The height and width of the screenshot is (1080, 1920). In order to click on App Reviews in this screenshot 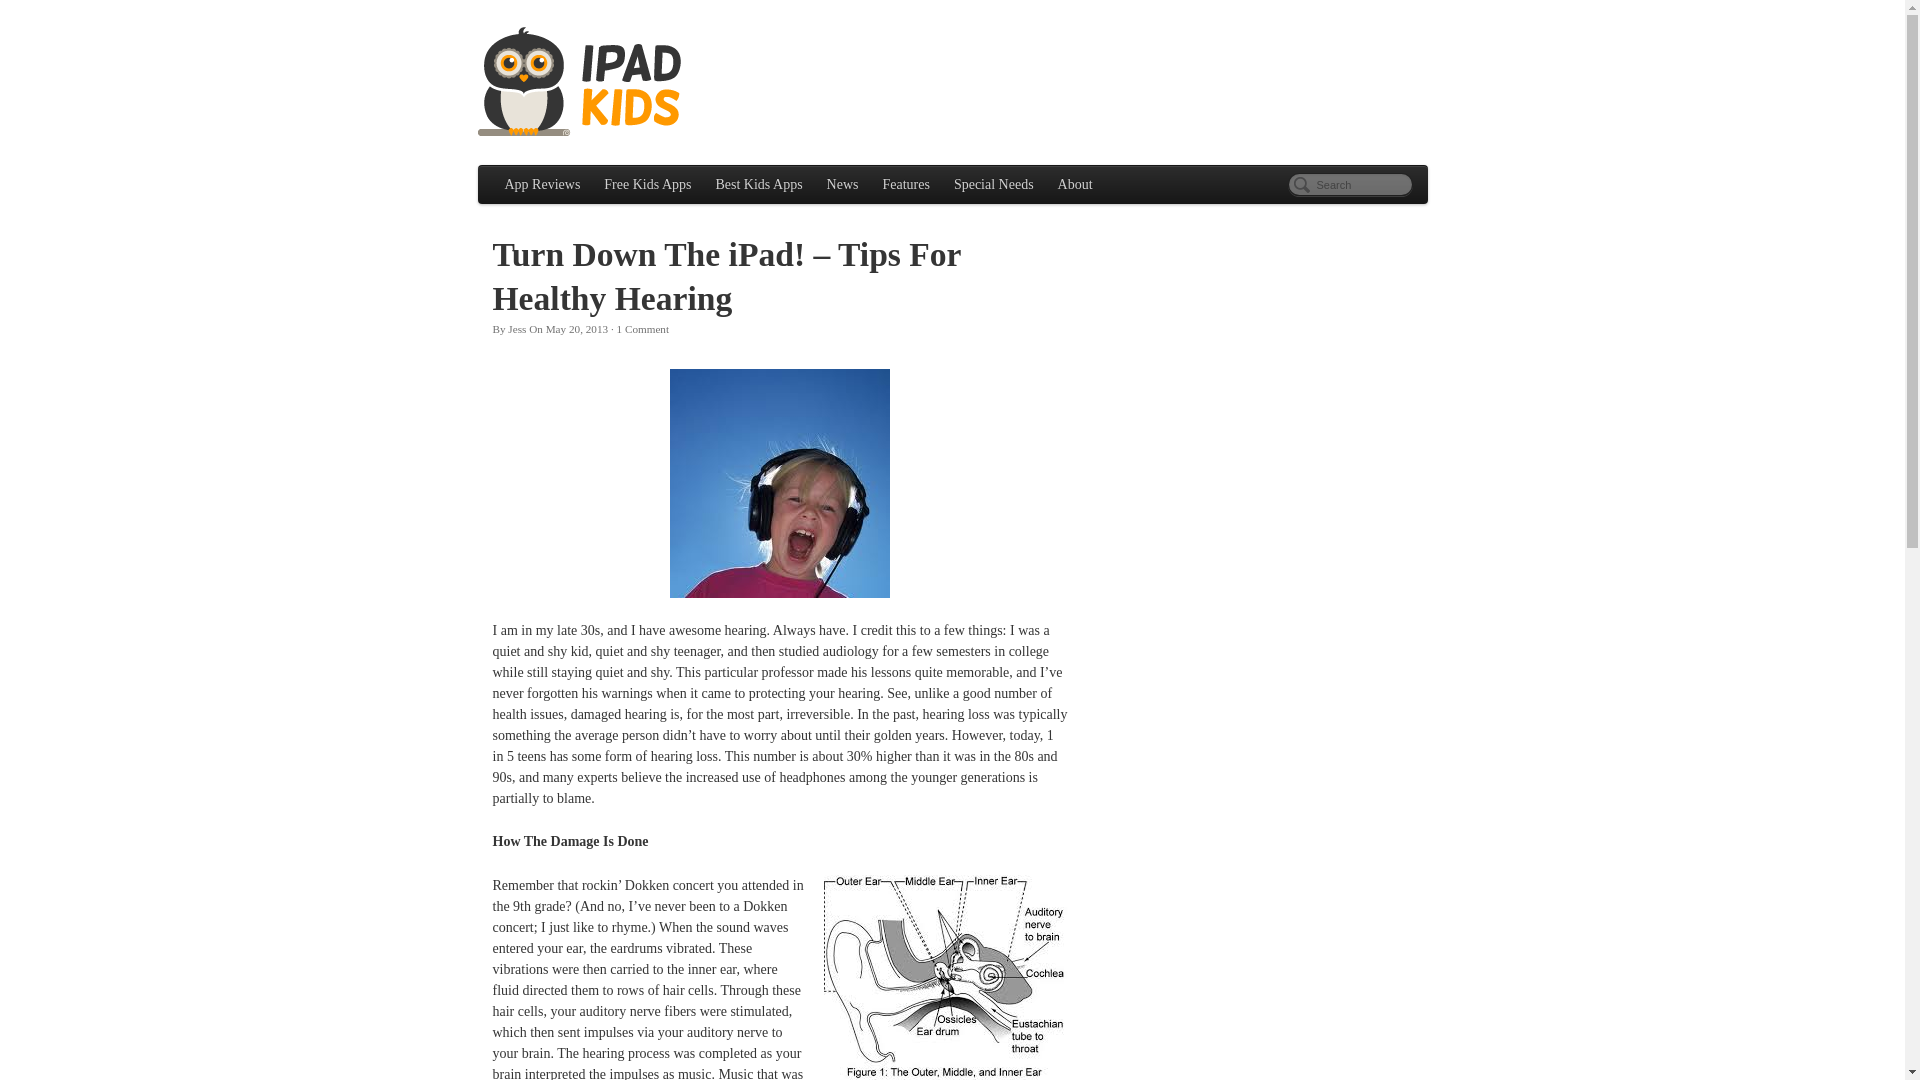, I will do `click(541, 185)`.